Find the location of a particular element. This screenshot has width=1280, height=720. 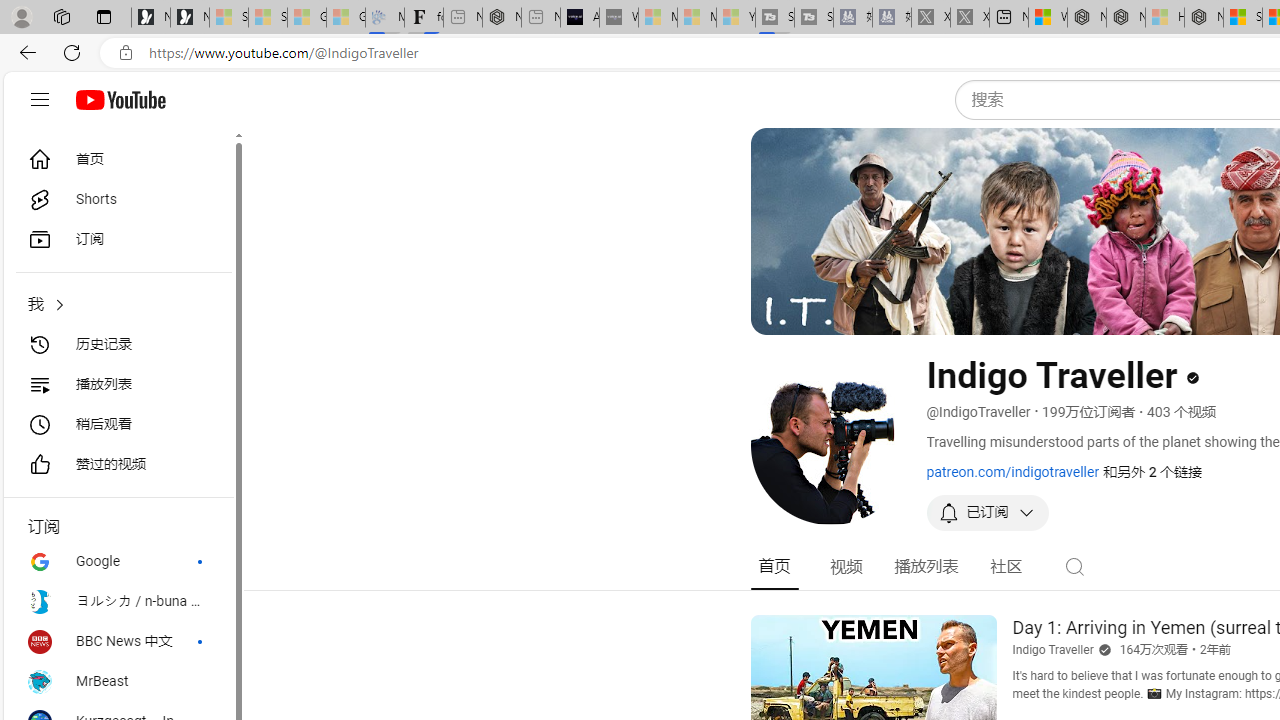

AI Voice Changer for PC and Mac - Voice.ai is located at coordinates (580, 18).